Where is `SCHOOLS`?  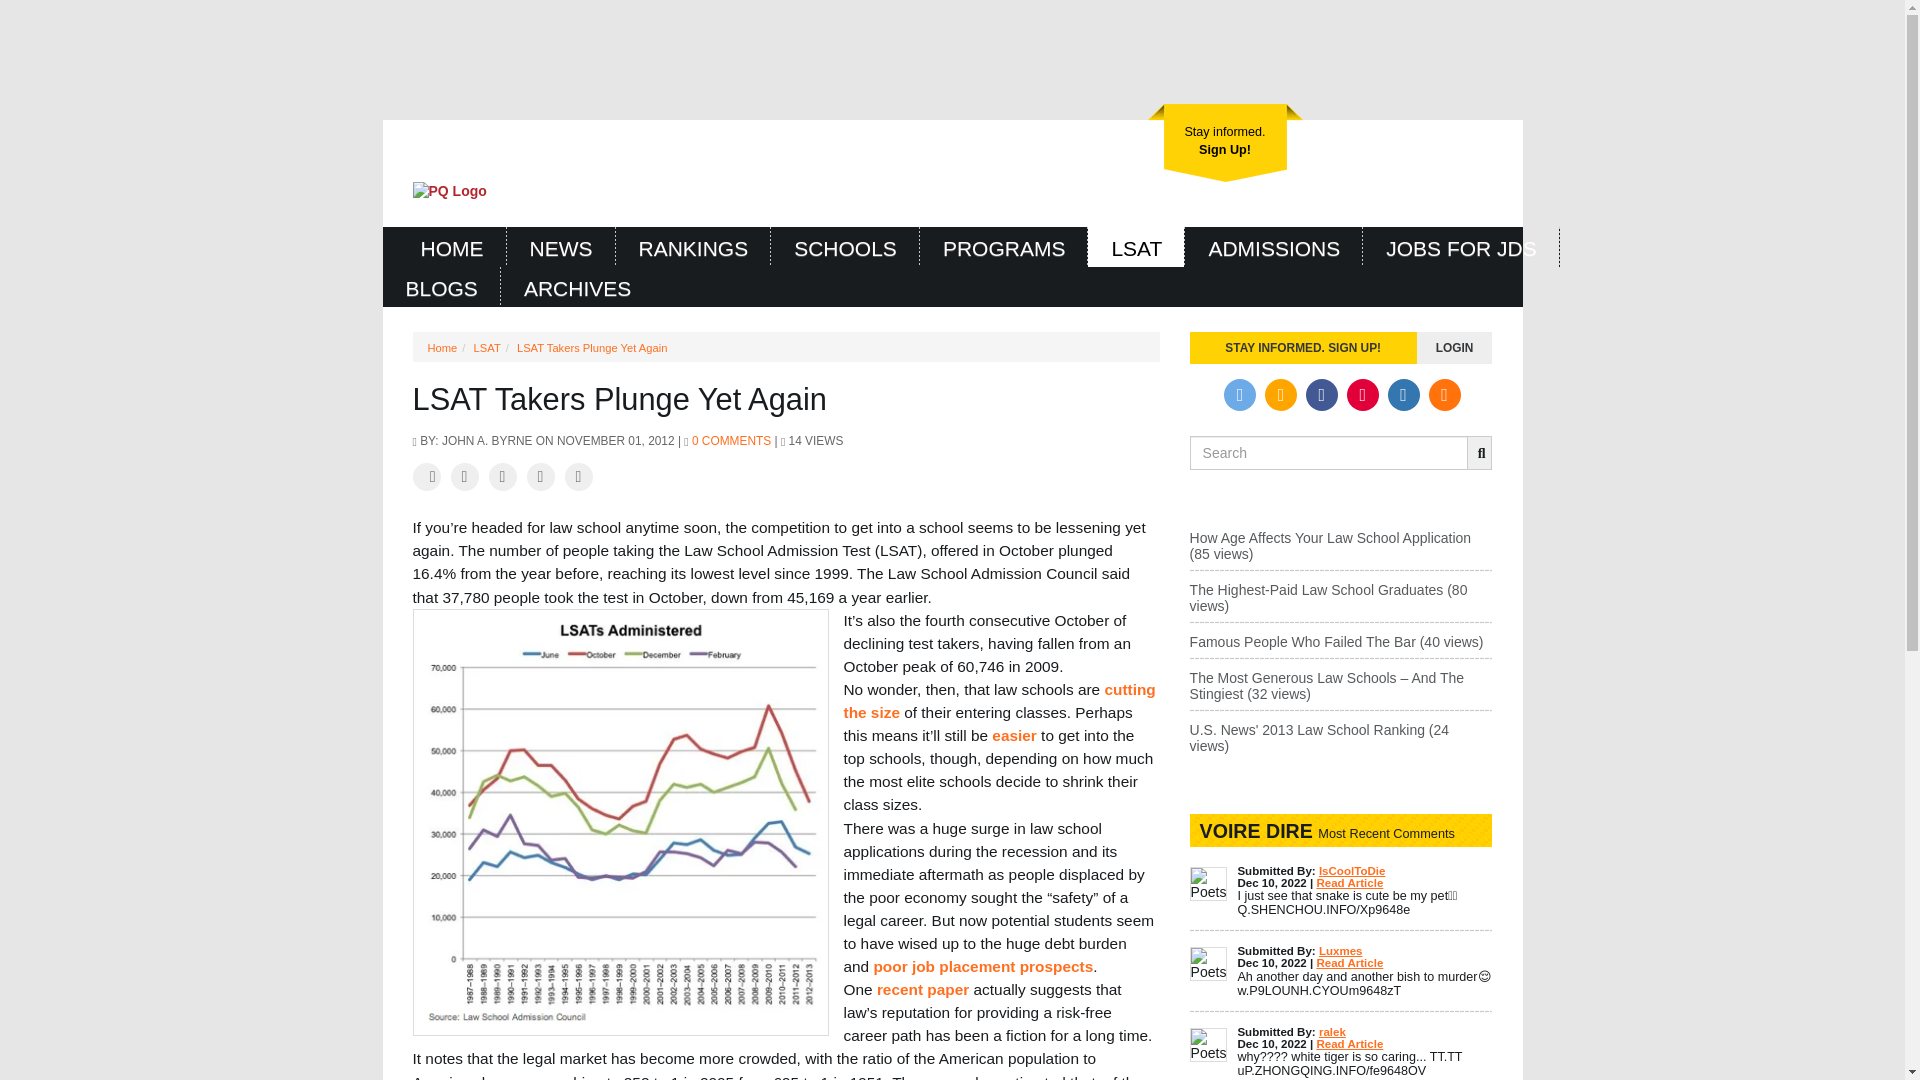 SCHOOLS is located at coordinates (845, 246).